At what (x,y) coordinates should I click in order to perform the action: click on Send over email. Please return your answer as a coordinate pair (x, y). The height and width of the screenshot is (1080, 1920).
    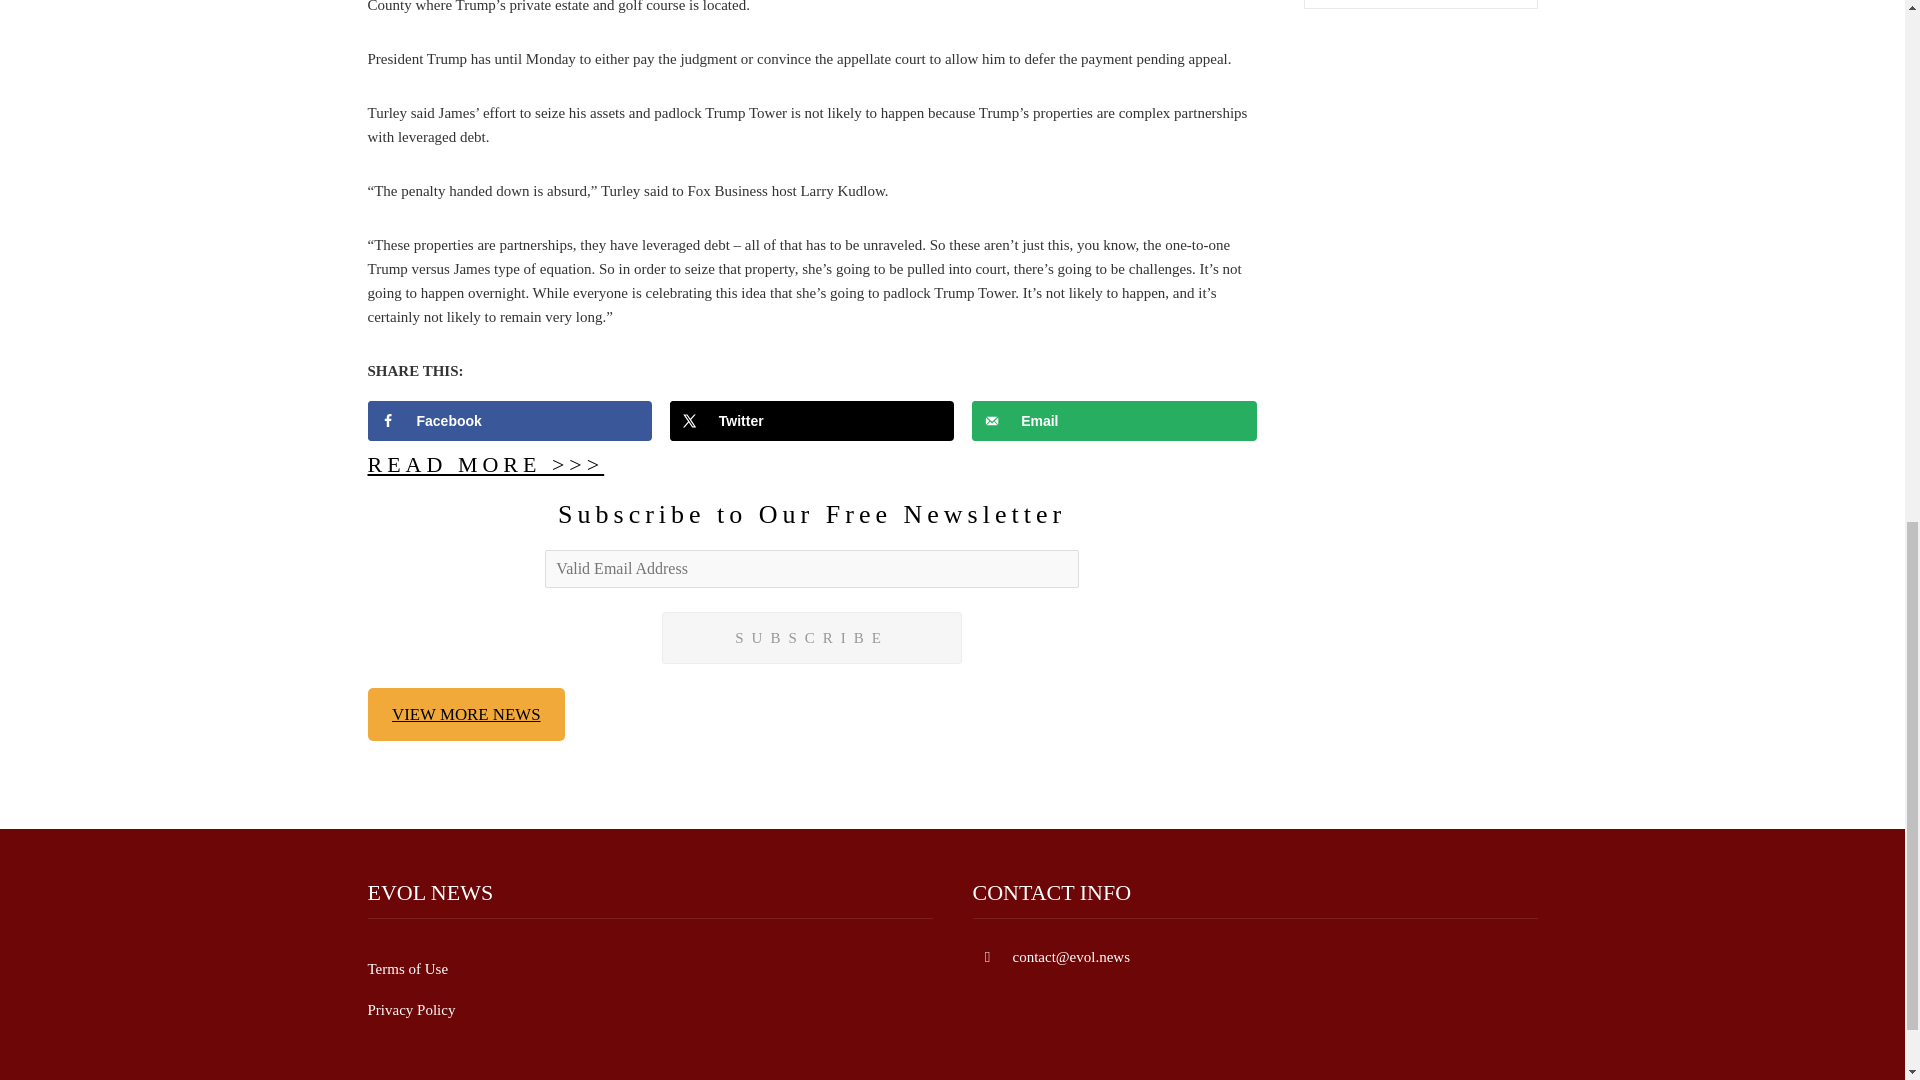
    Looking at the image, I should click on (1114, 420).